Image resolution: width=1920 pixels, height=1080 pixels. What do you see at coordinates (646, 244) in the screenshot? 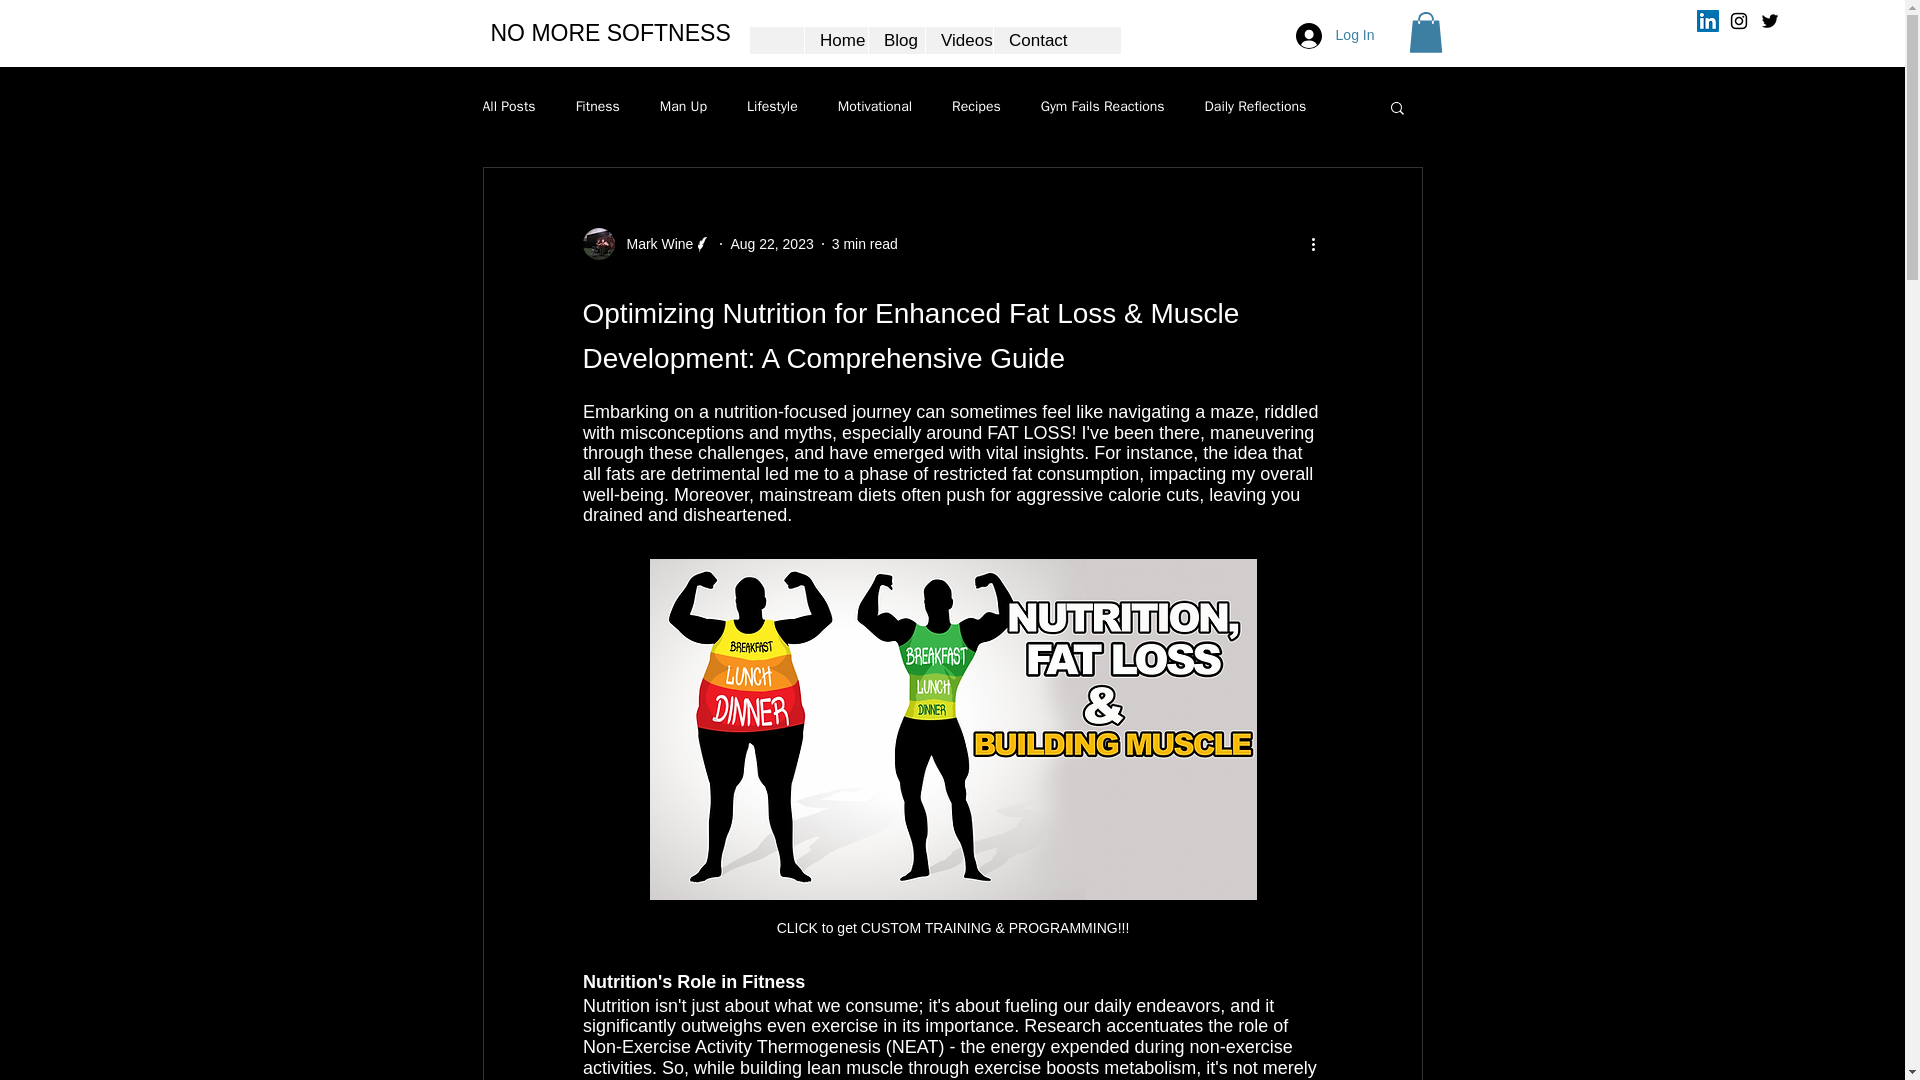
I see `Mark Wine` at bounding box center [646, 244].